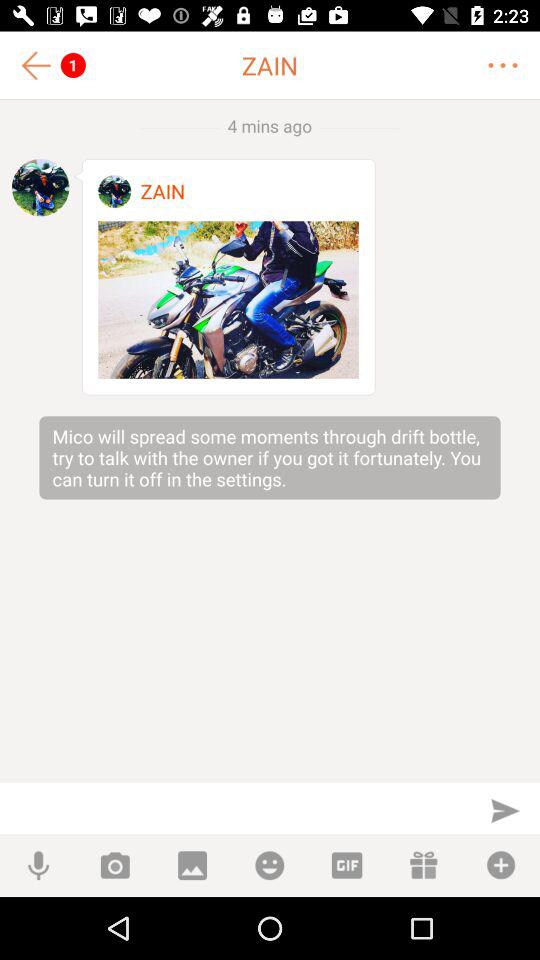 The height and width of the screenshot is (960, 540). I want to click on turn off item below the mico will spread app, so click(505, 810).